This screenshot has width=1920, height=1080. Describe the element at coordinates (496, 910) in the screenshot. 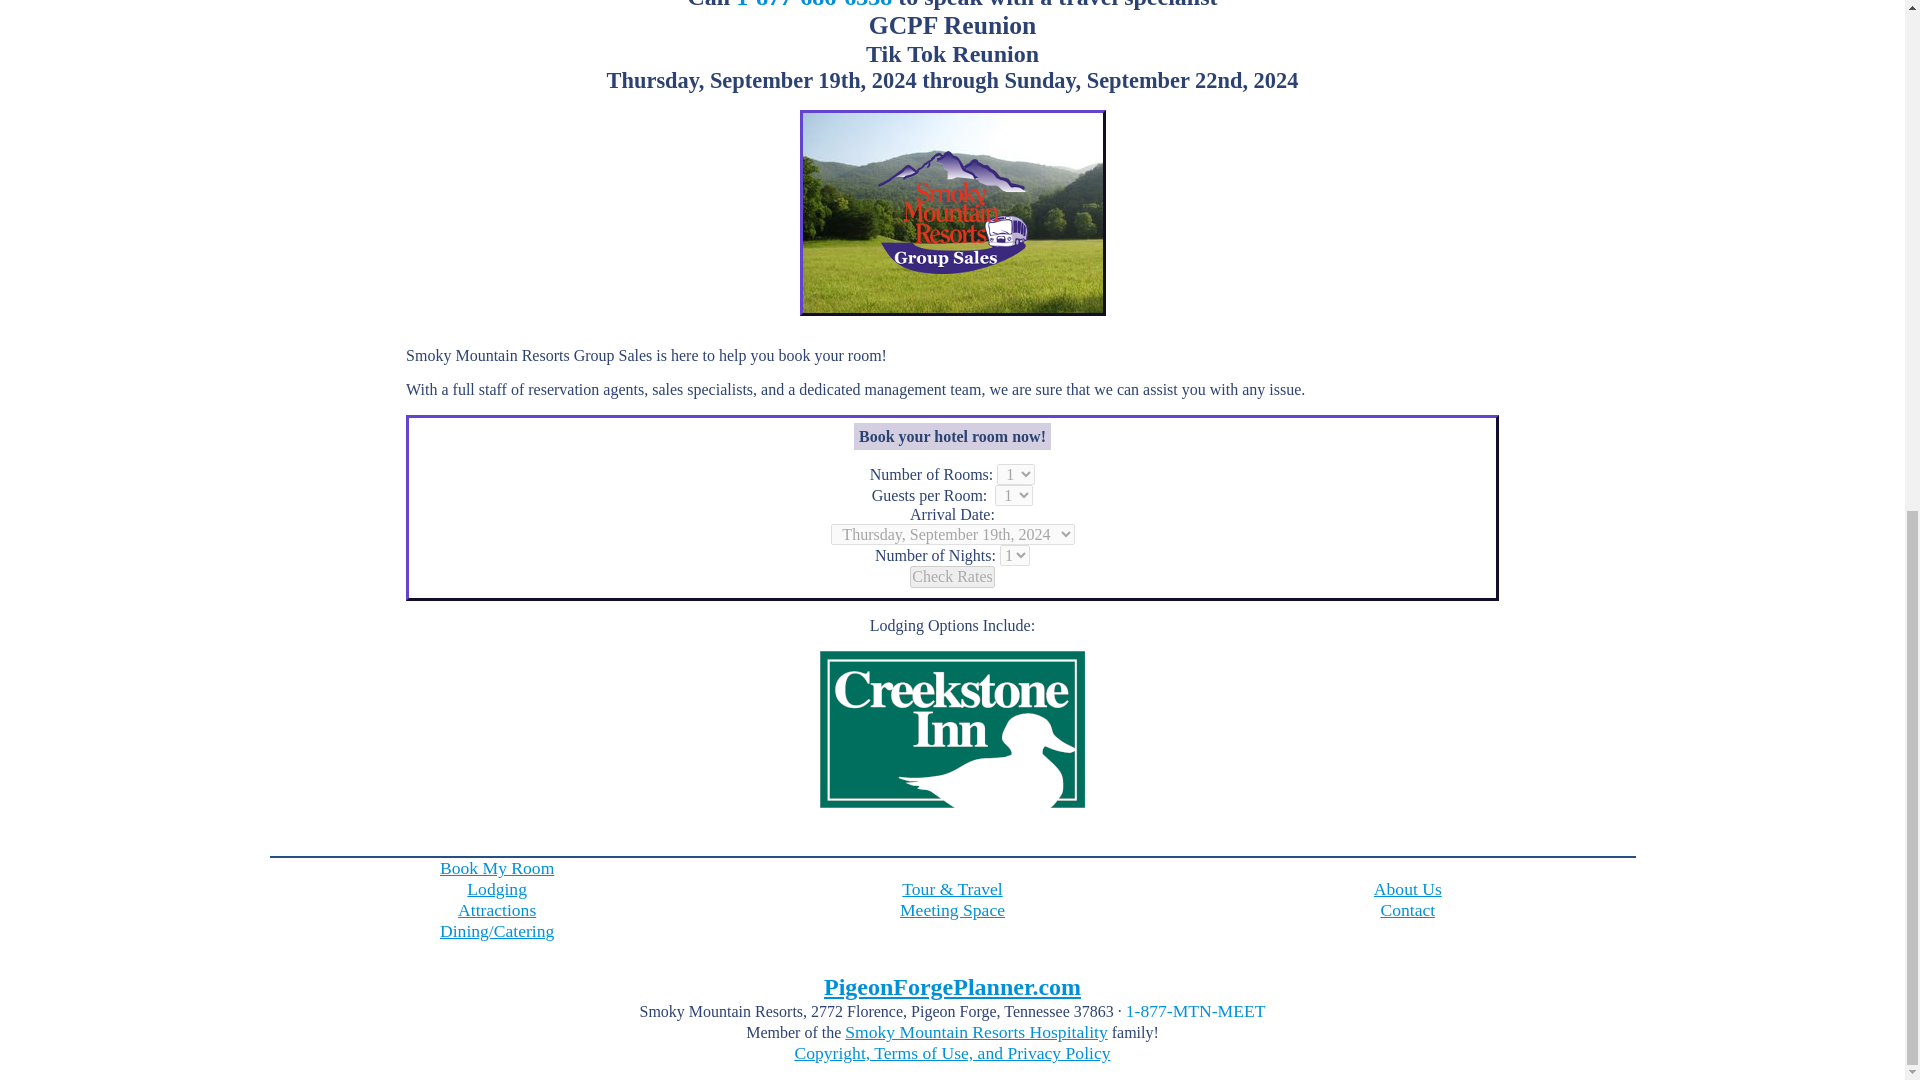

I see `Attractions` at that location.